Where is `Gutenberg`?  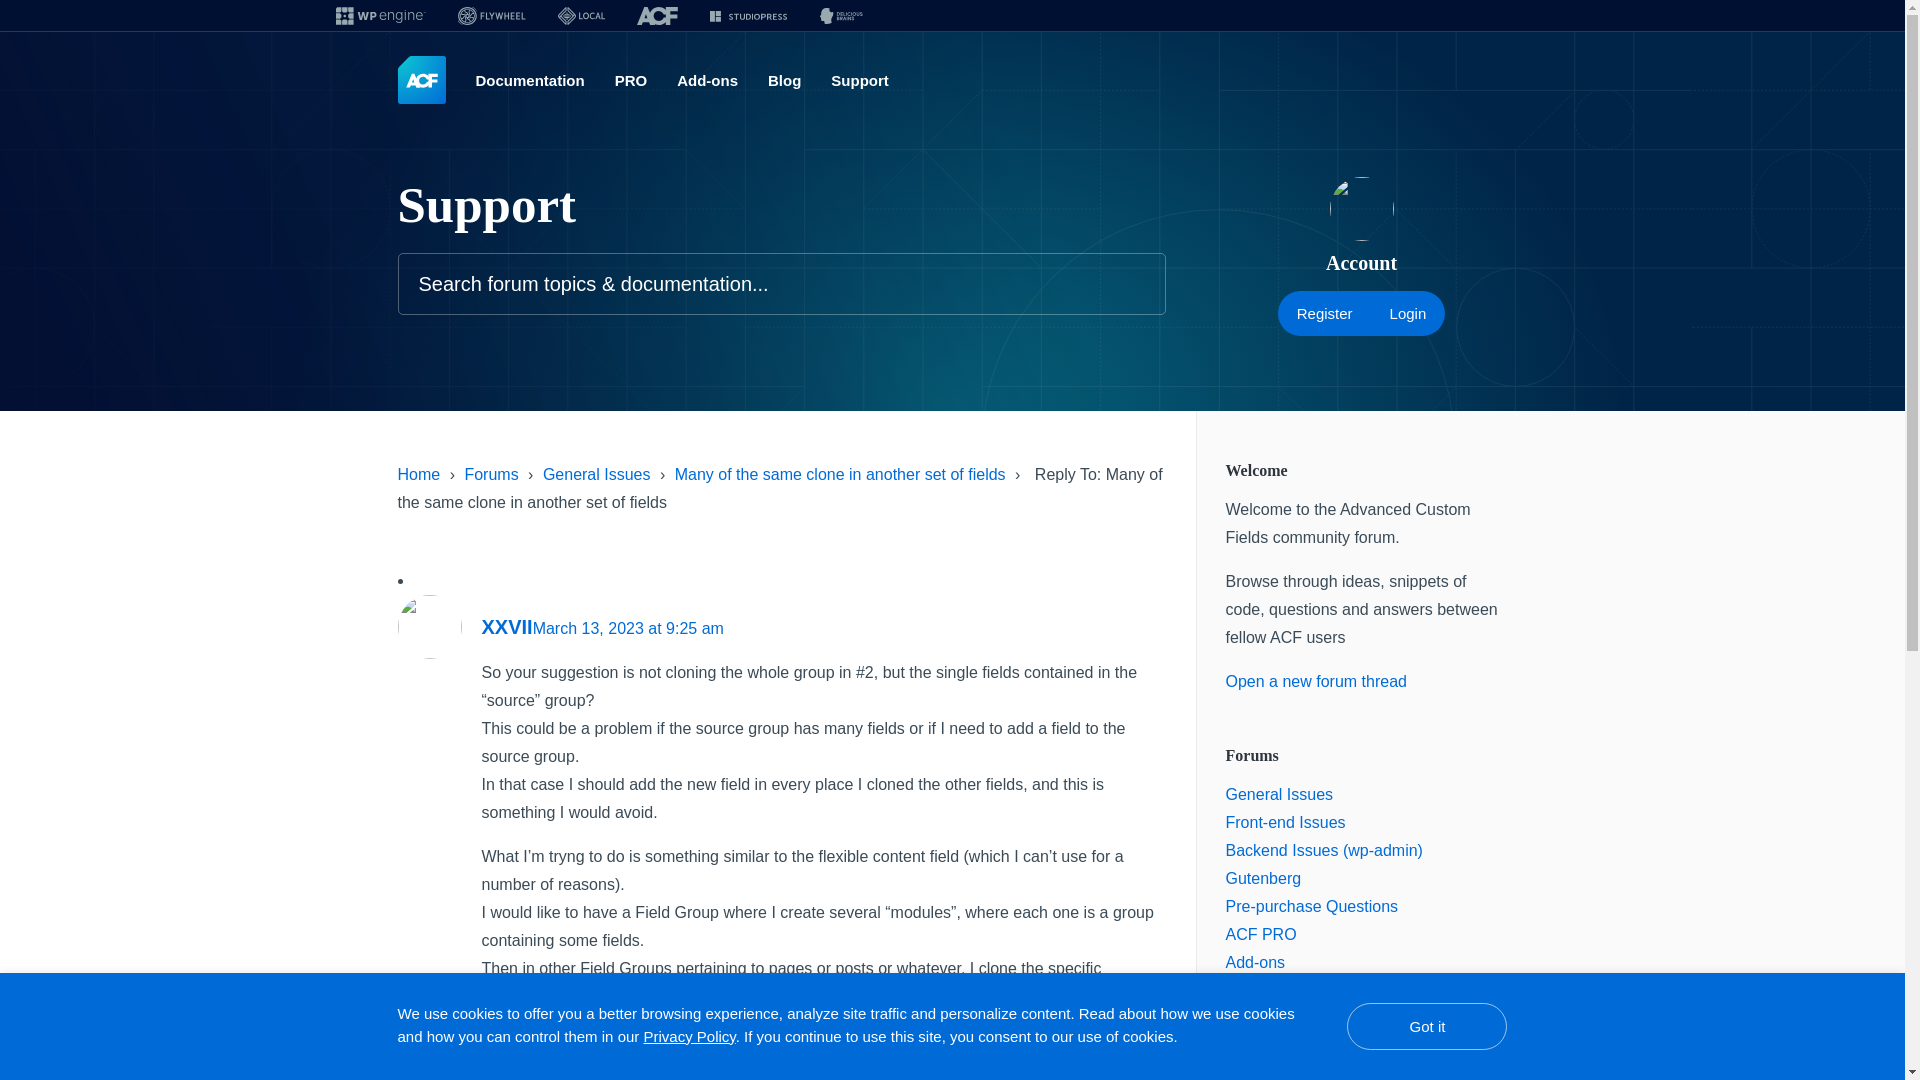
Gutenberg is located at coordinates (1264, 878).